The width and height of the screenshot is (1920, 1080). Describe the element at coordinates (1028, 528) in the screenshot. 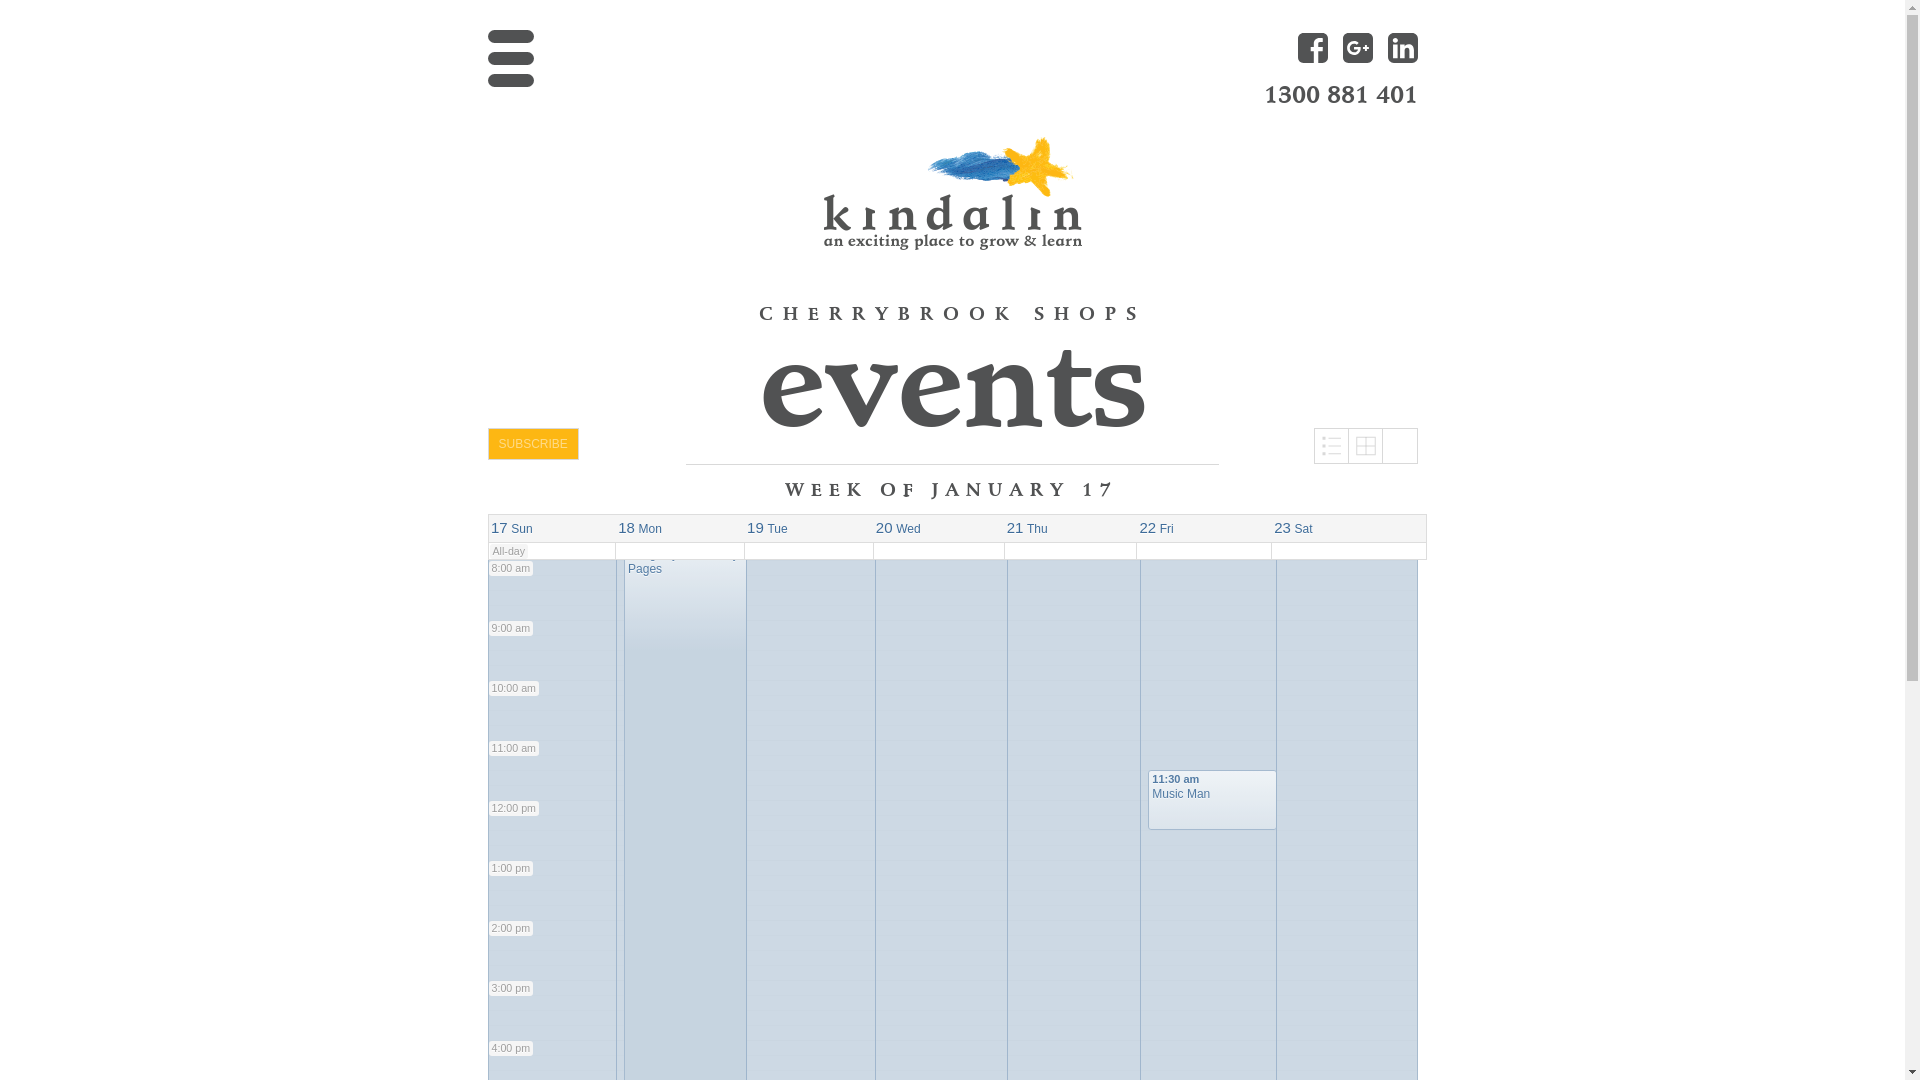

I see `21 Thu` at that location.